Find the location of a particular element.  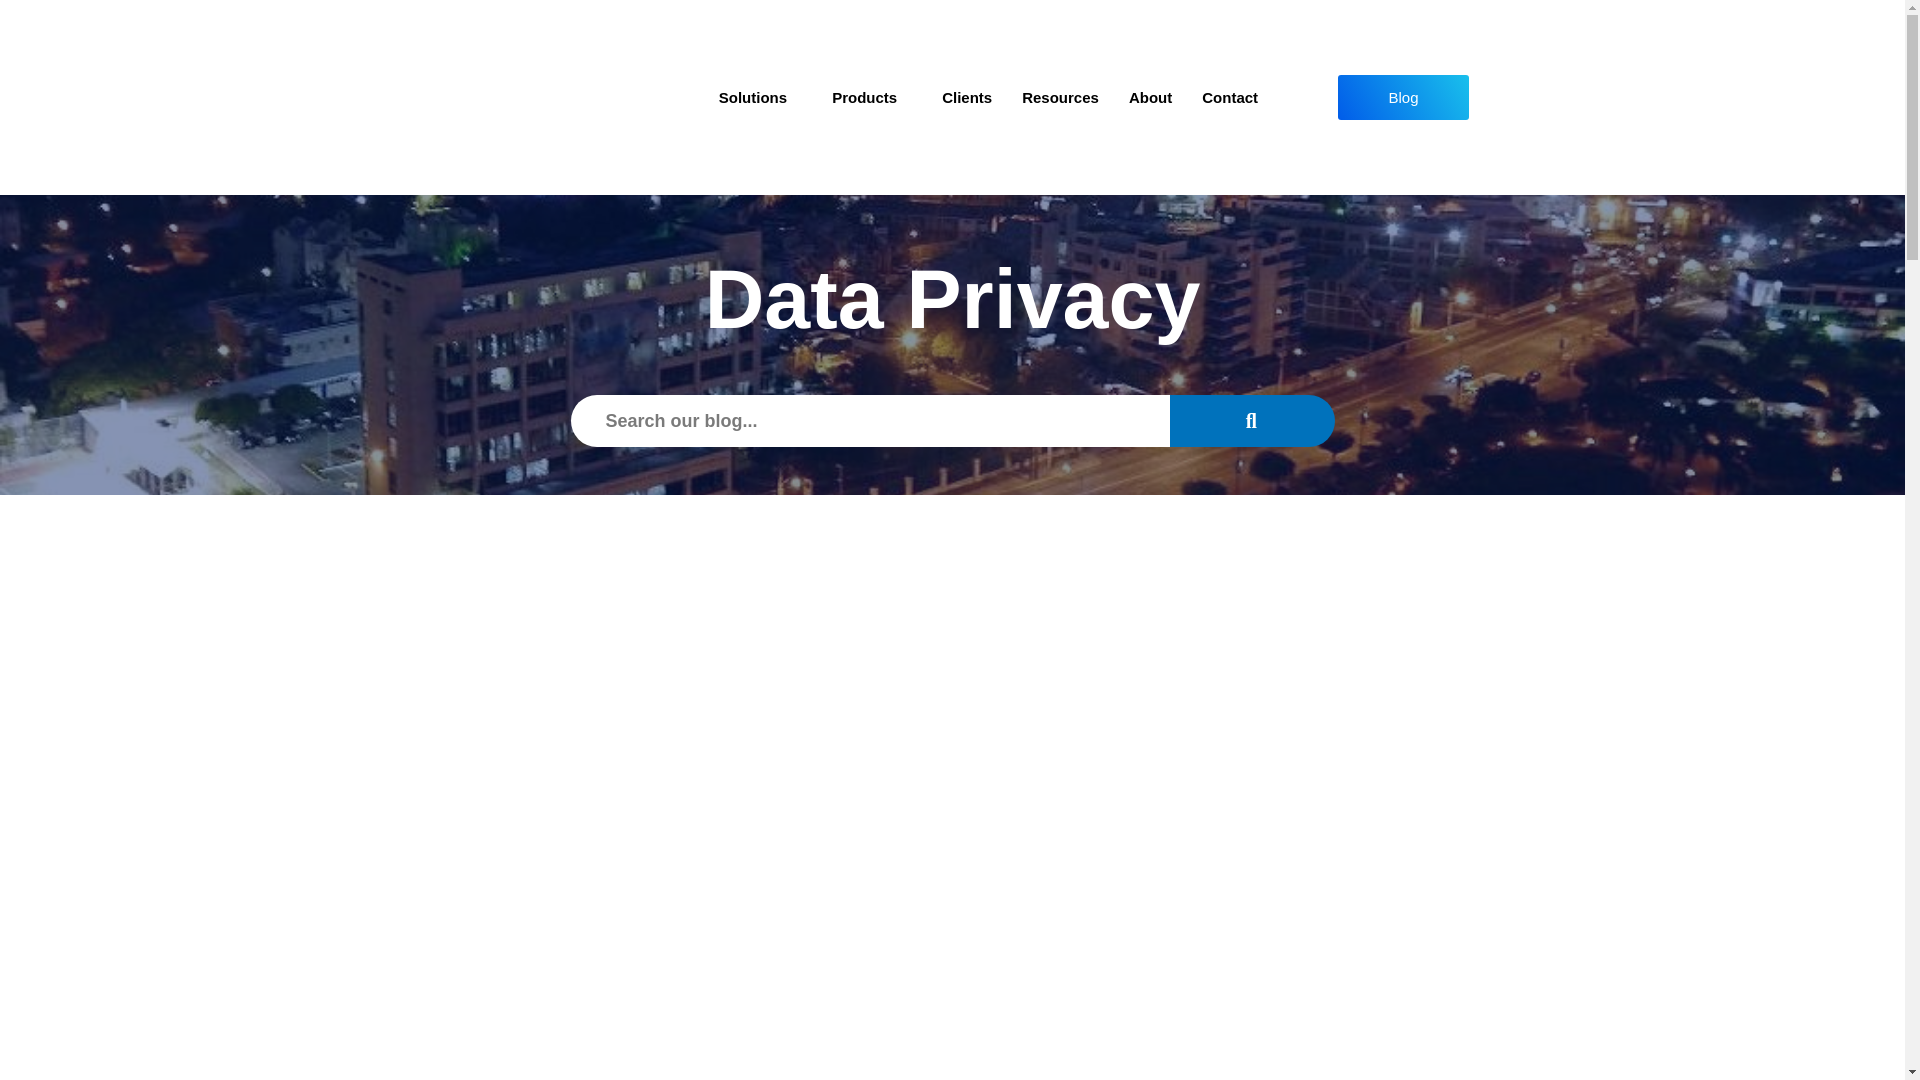

Clients is located at coordinates (966, 98).